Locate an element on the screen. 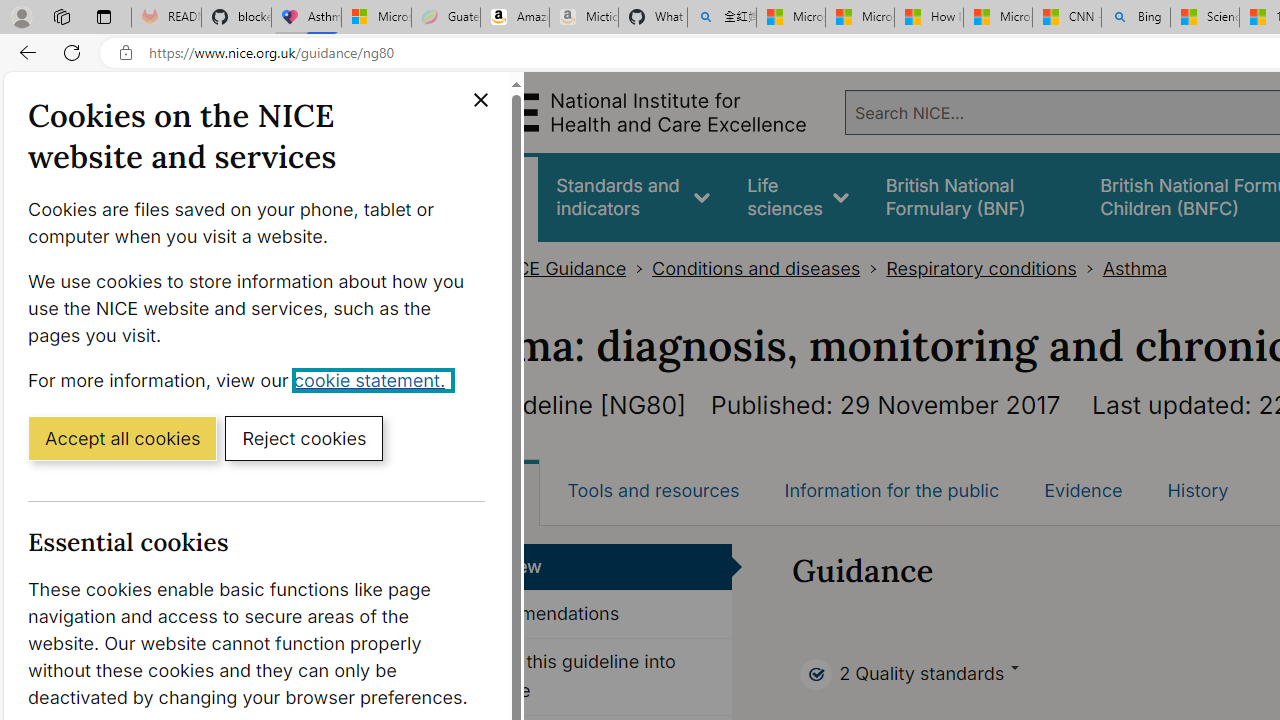  NICE Guidance is located at coordinates (562, 268).